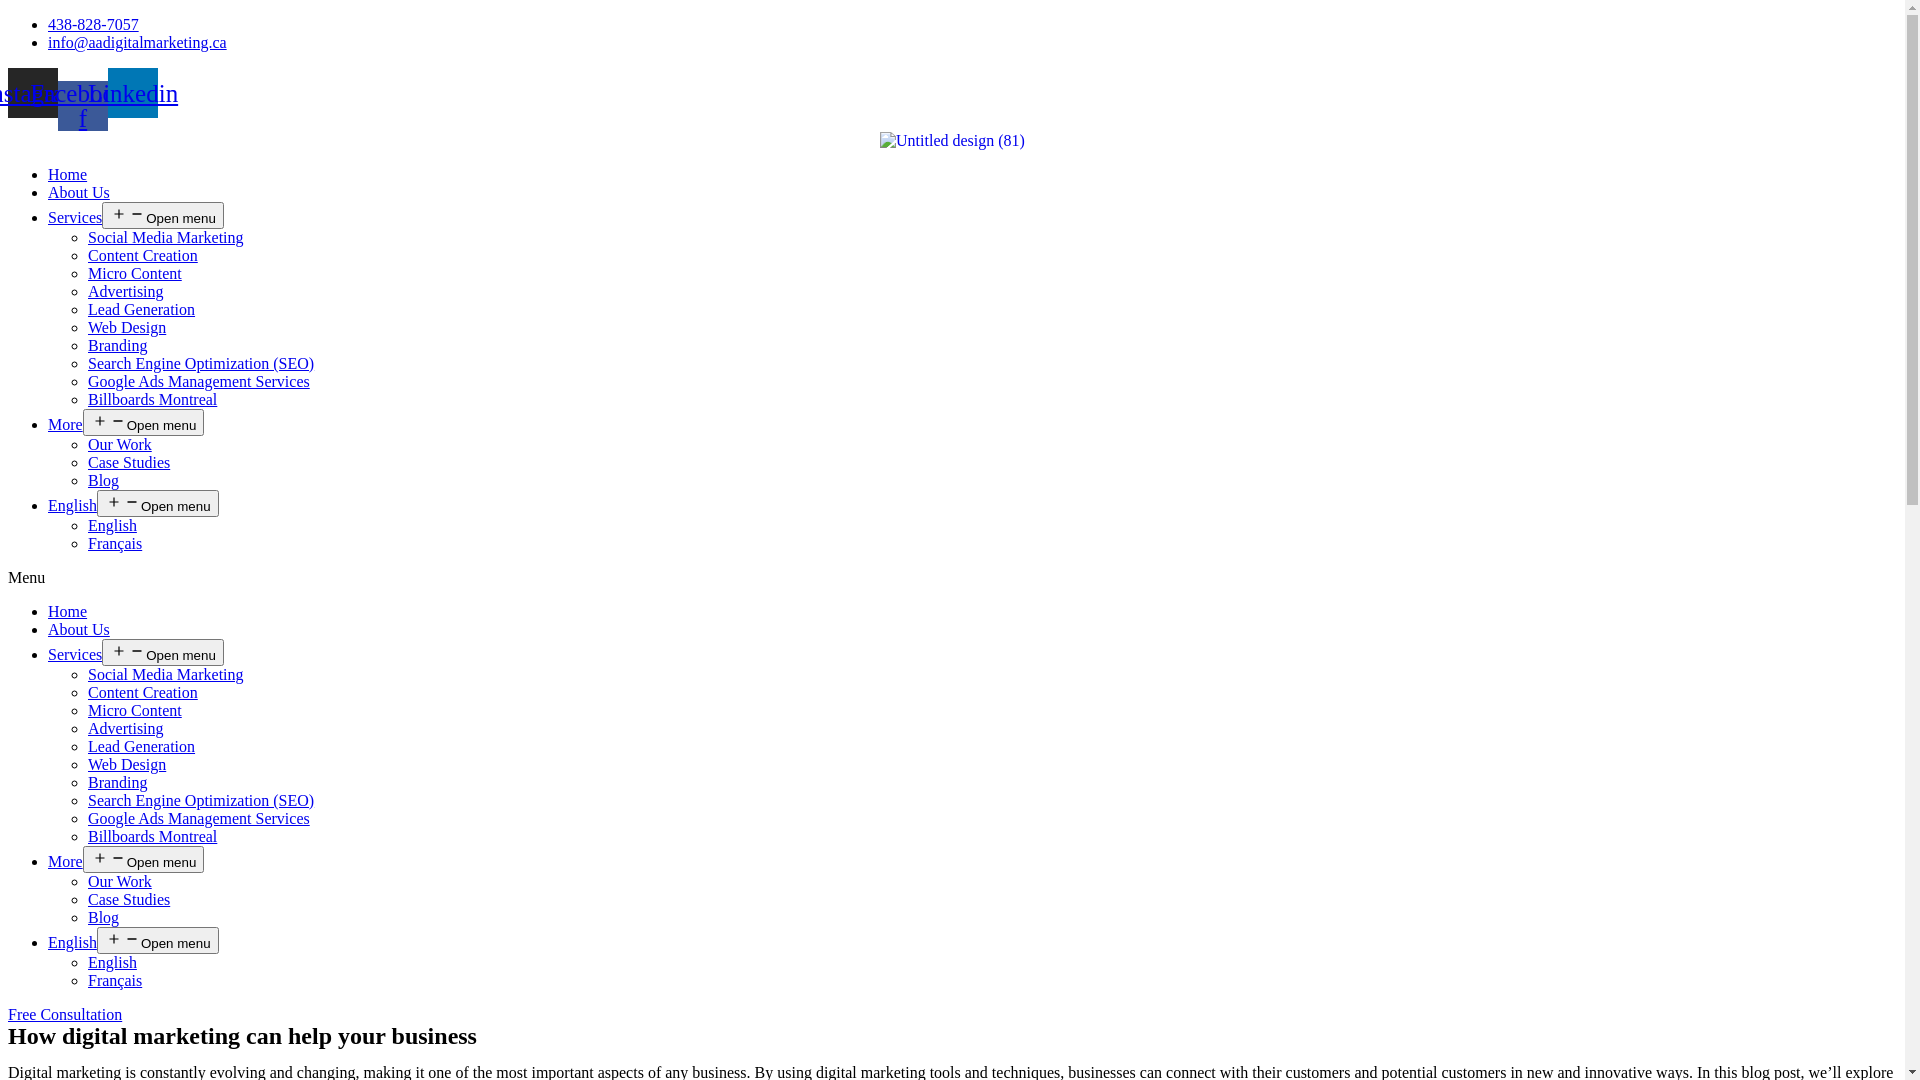 The image size is (1920, 1080). Describe the element at coordinates (138, 42) in the screenshot. I see `info@aadigitalmarketing.ca` at that location.